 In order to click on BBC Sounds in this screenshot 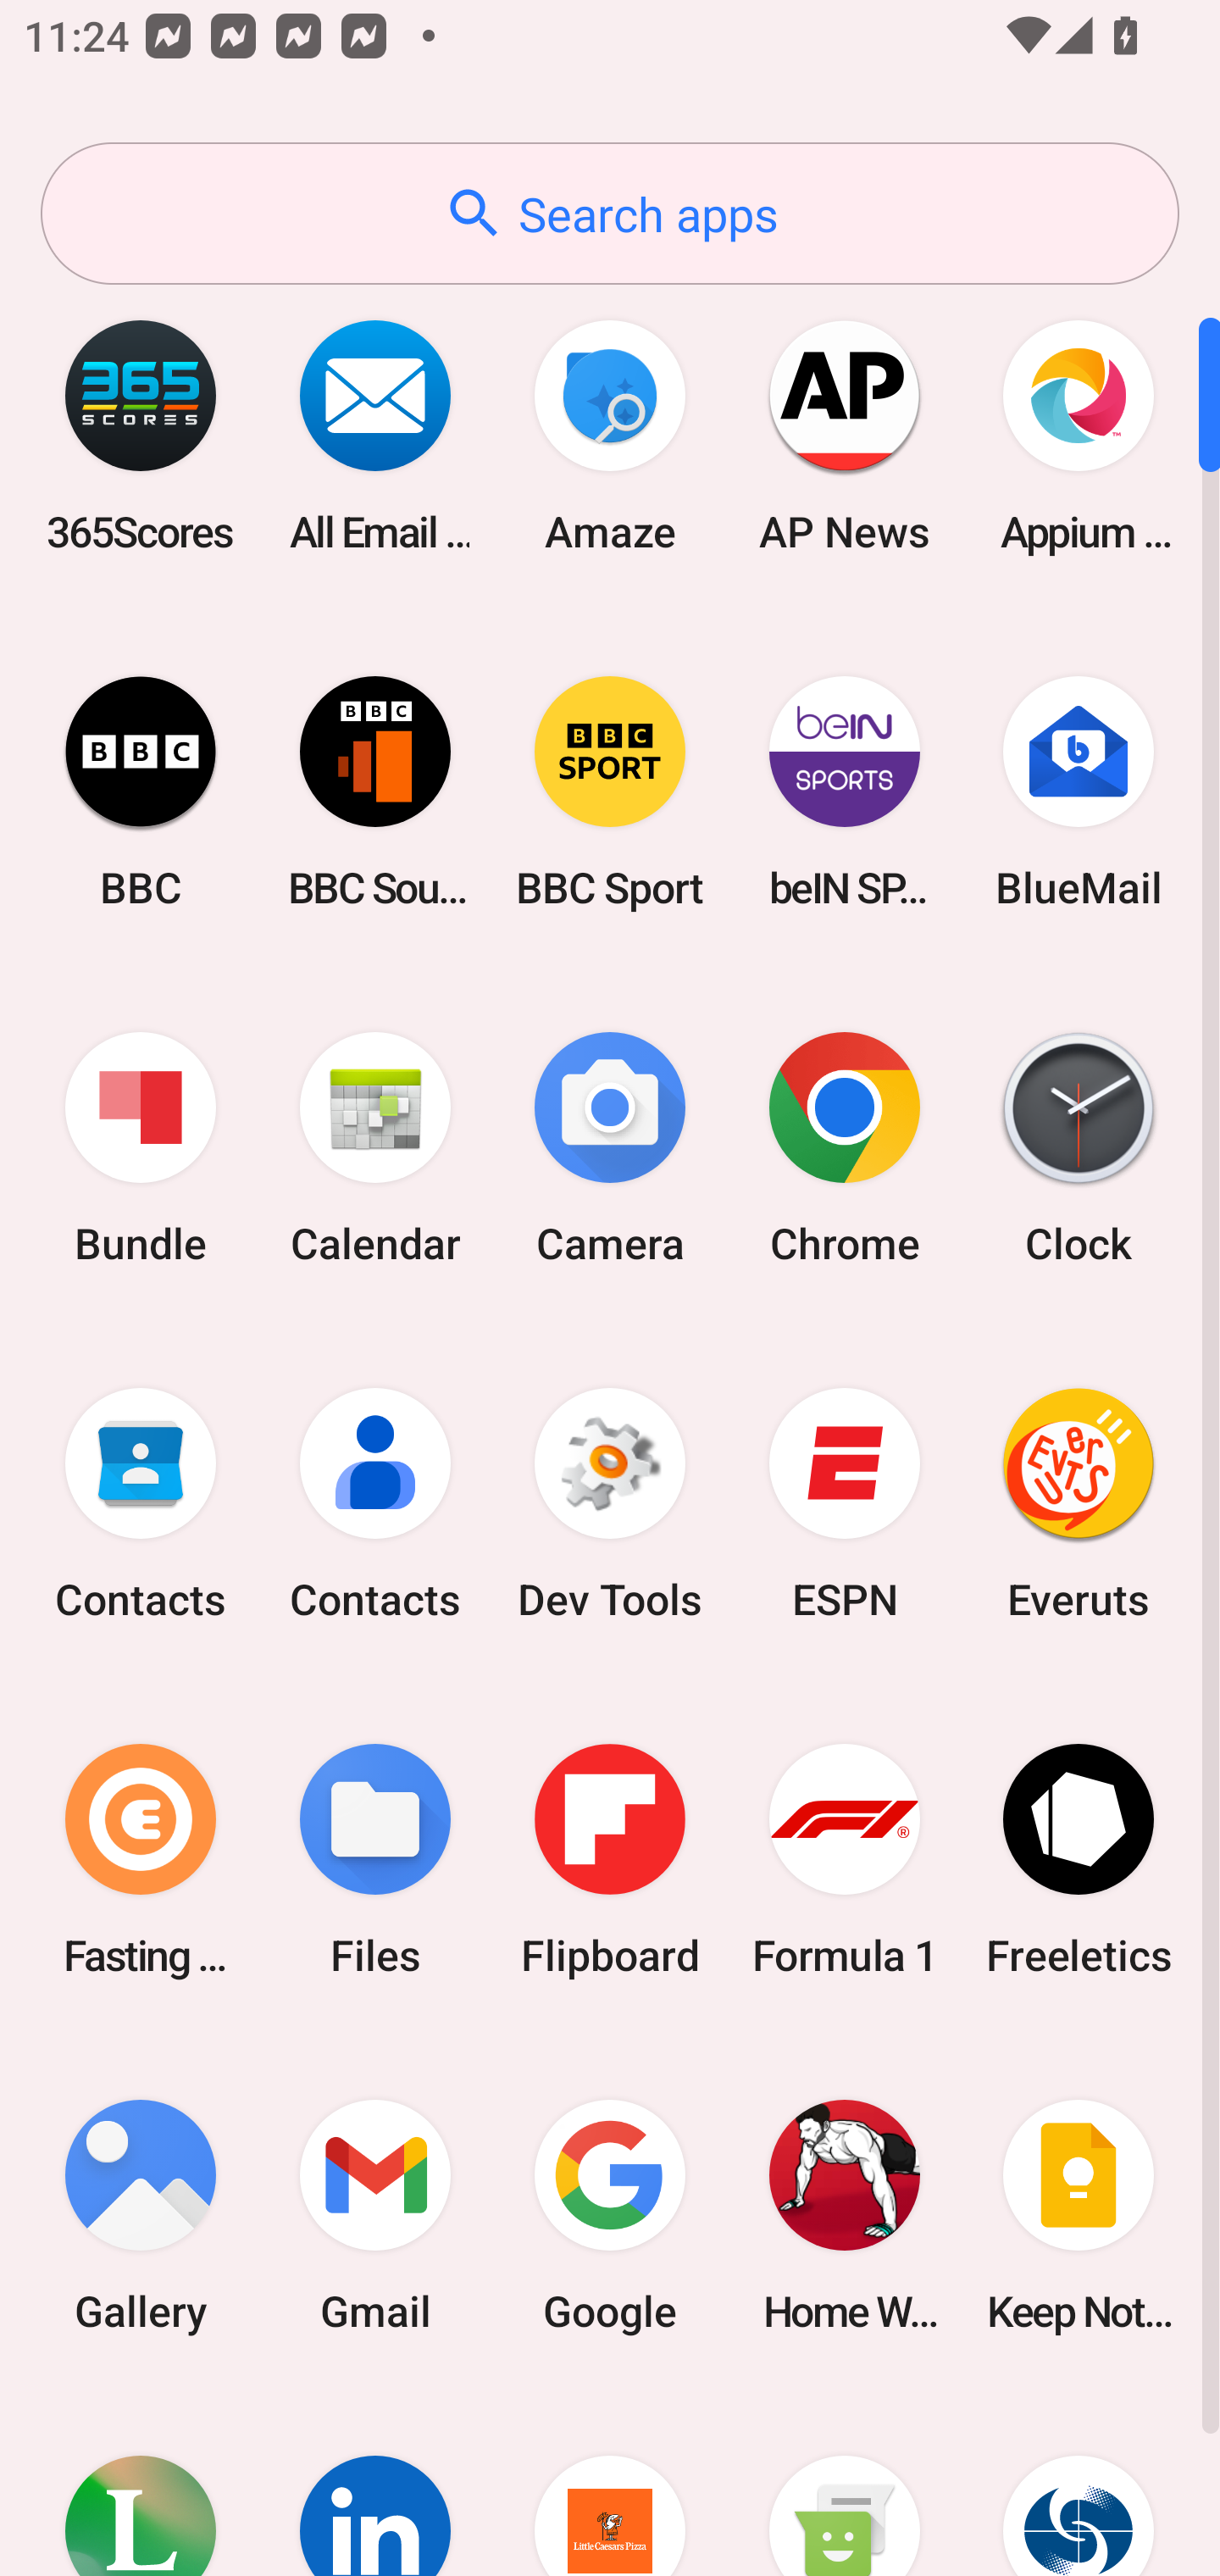, I will do `click(375, 791)`.